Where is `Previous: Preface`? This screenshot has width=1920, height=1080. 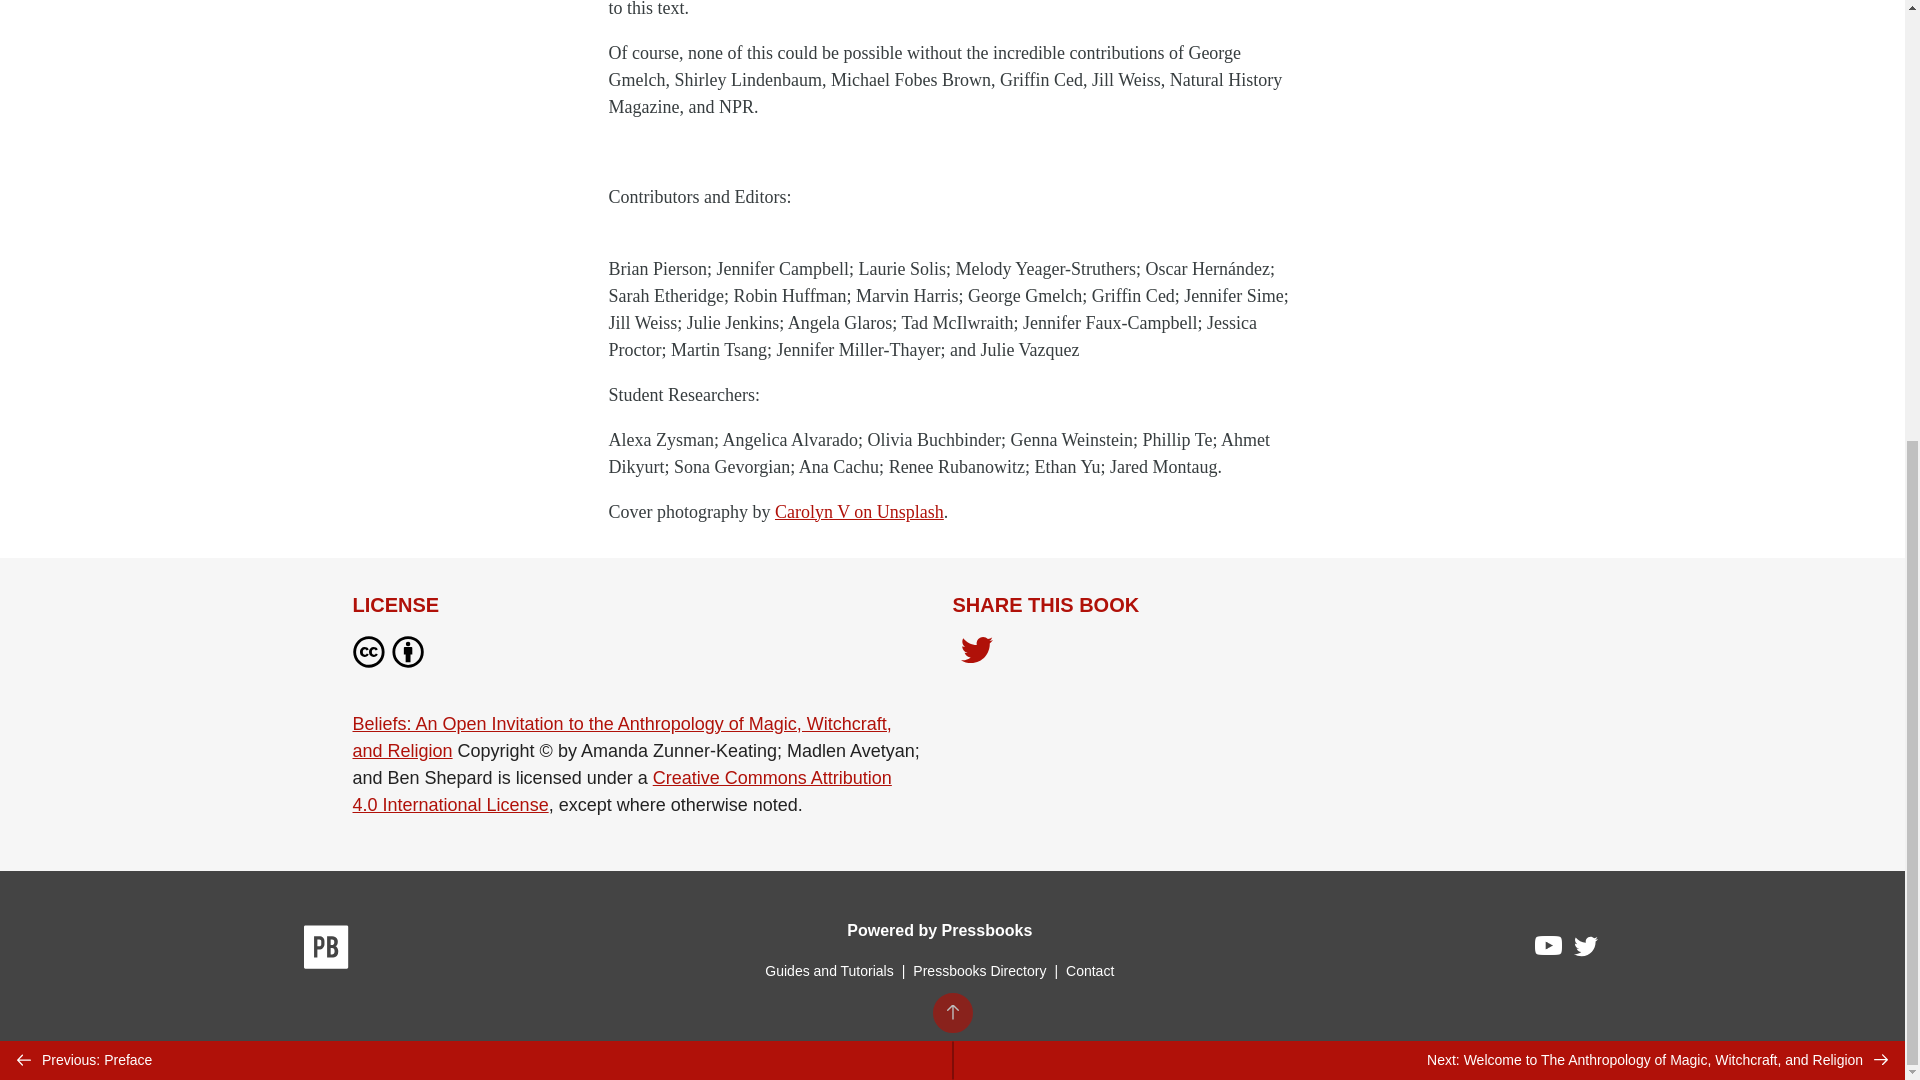 Previous: Preface is located at coordinates (476, 322).